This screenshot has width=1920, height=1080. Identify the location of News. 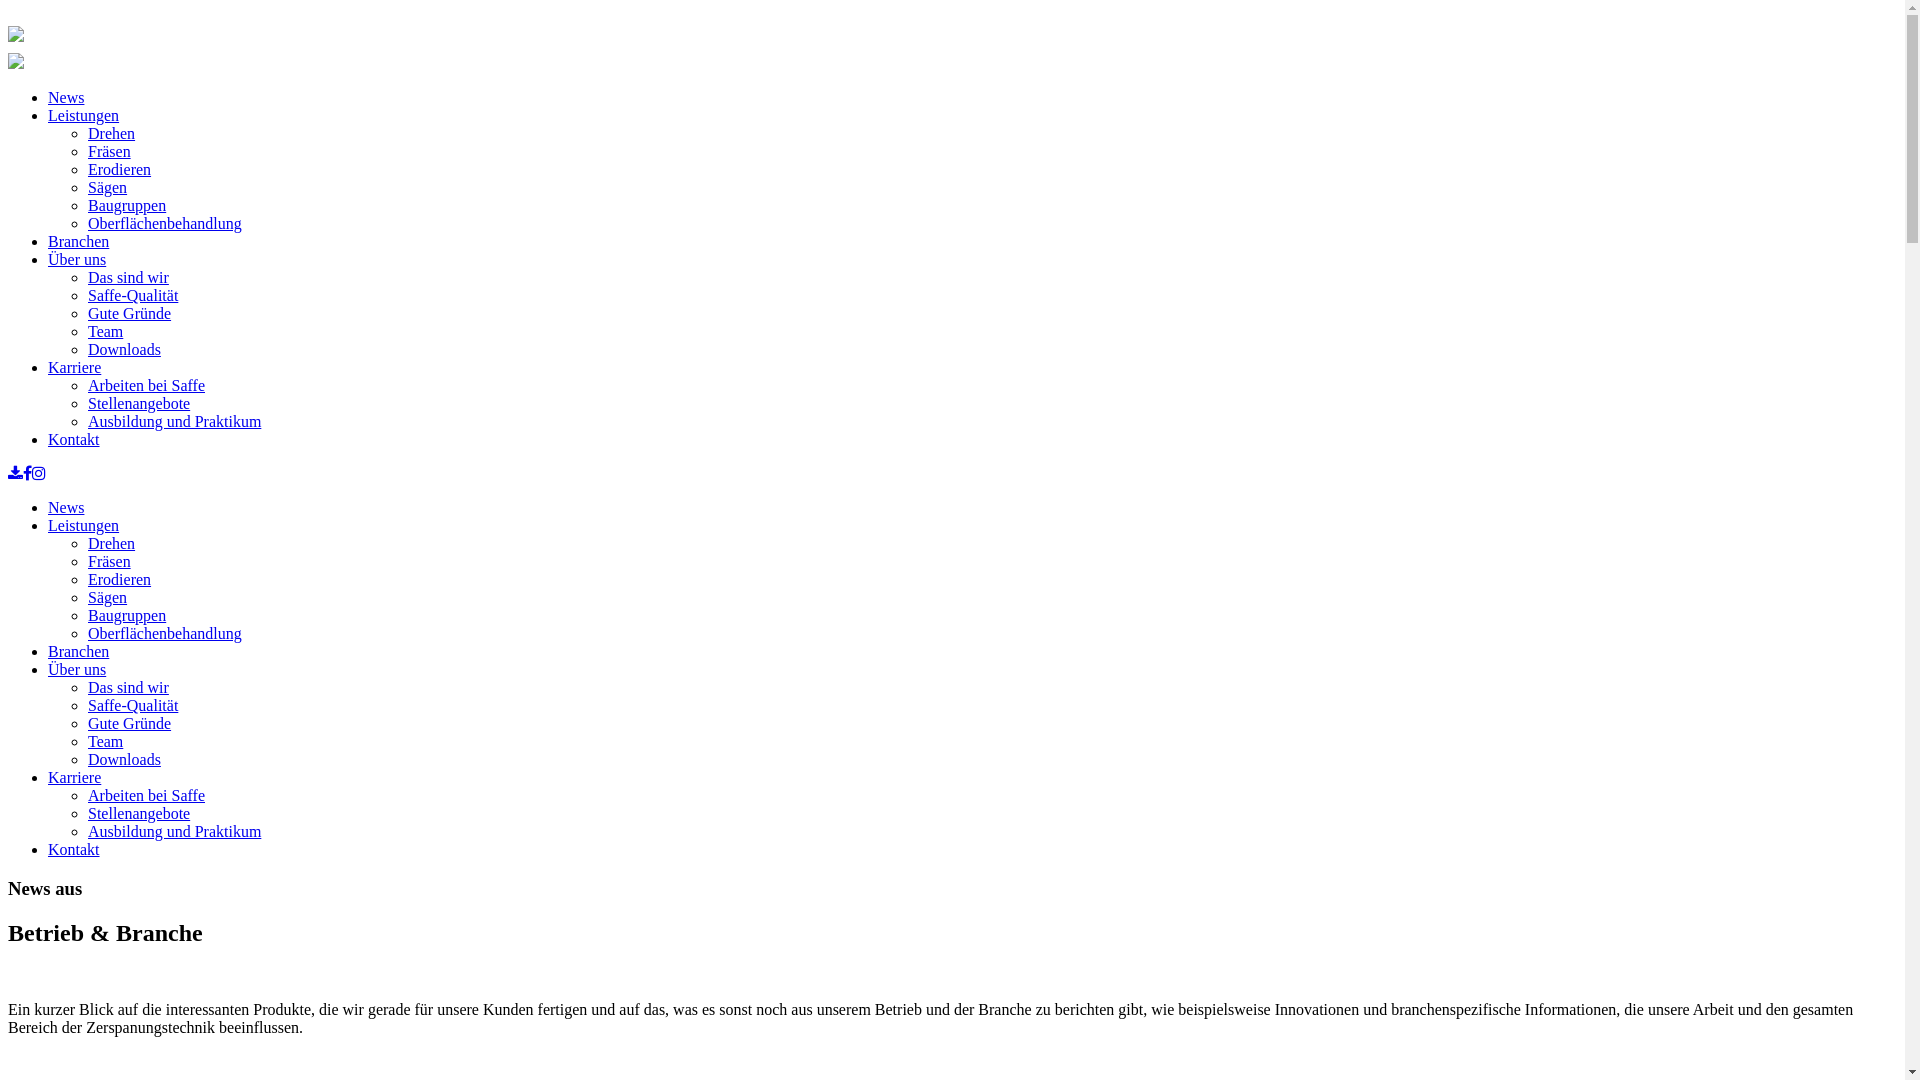
(66, 508).